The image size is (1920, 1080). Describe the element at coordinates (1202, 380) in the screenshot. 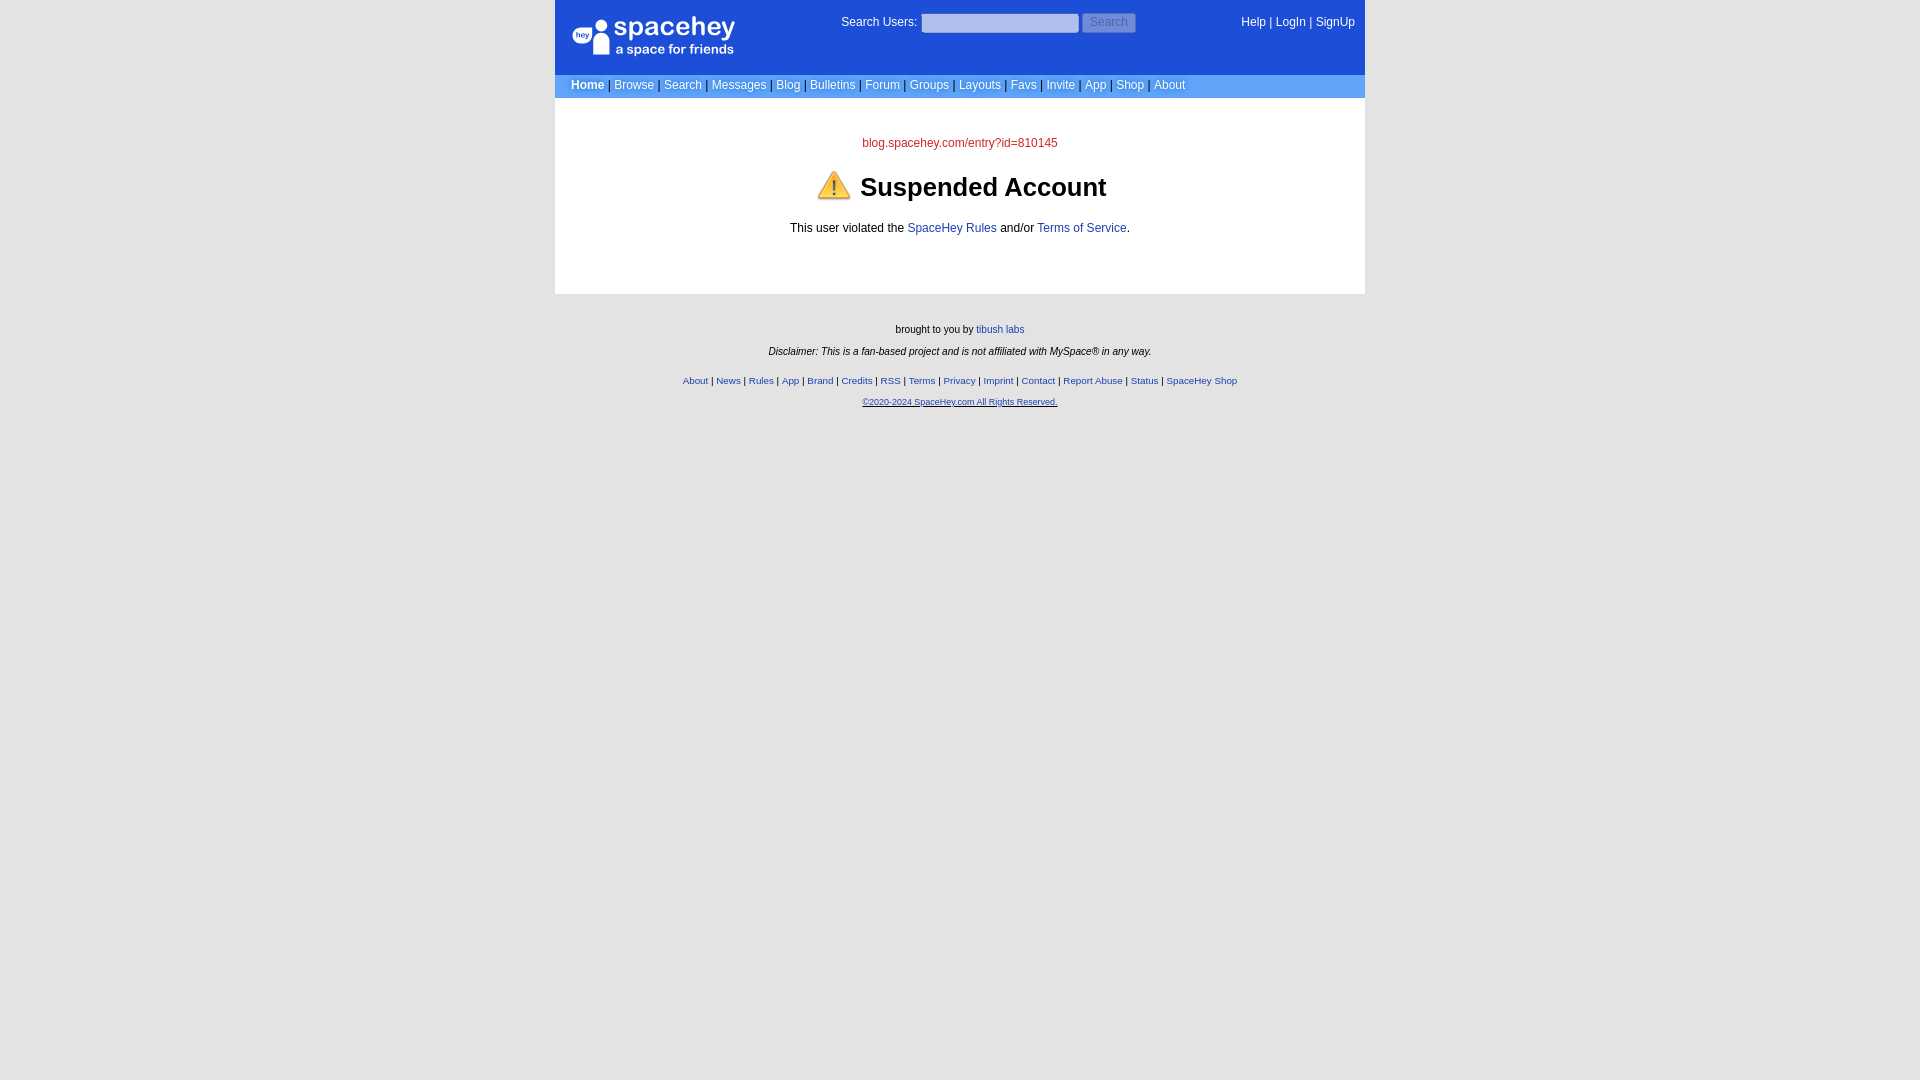

I see `SpaceHey Shop` at that location.